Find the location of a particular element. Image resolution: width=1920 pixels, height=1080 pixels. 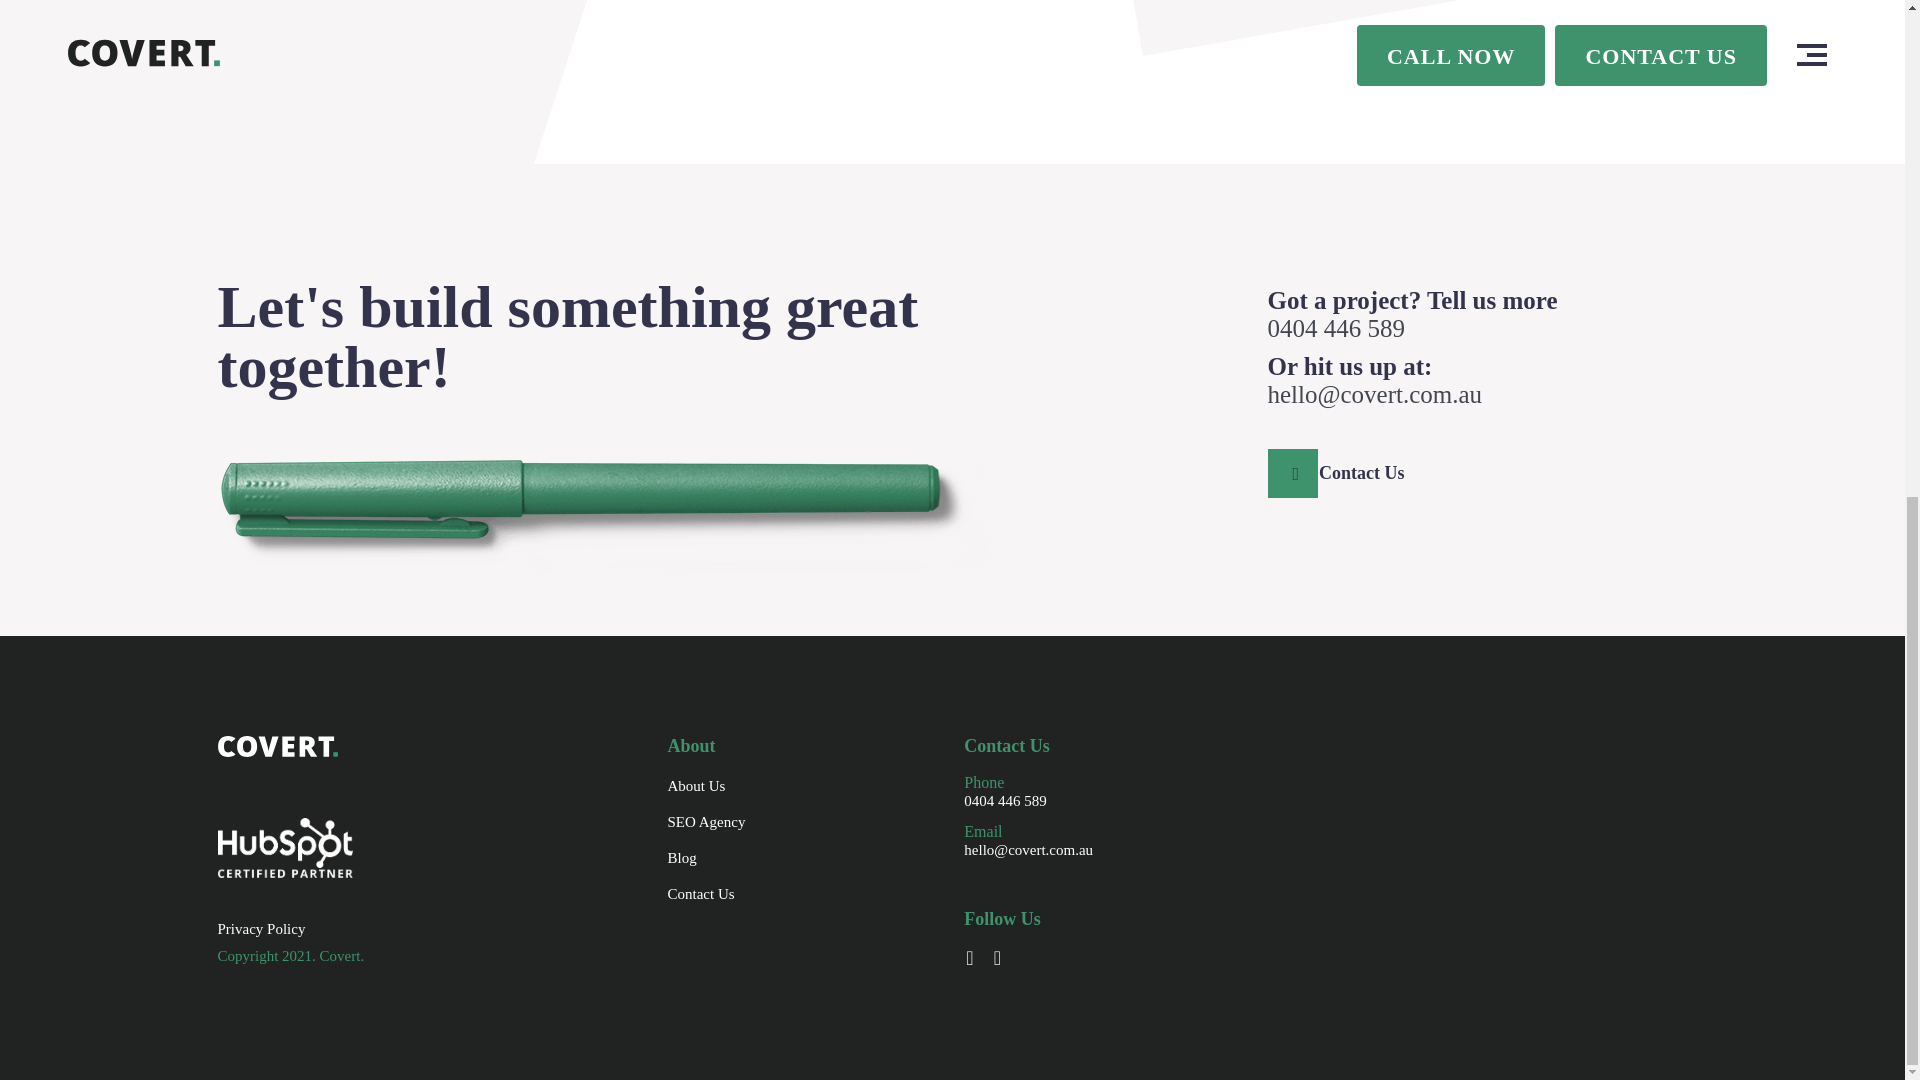

0404 446 589 is located at coordinates (1004, 801).